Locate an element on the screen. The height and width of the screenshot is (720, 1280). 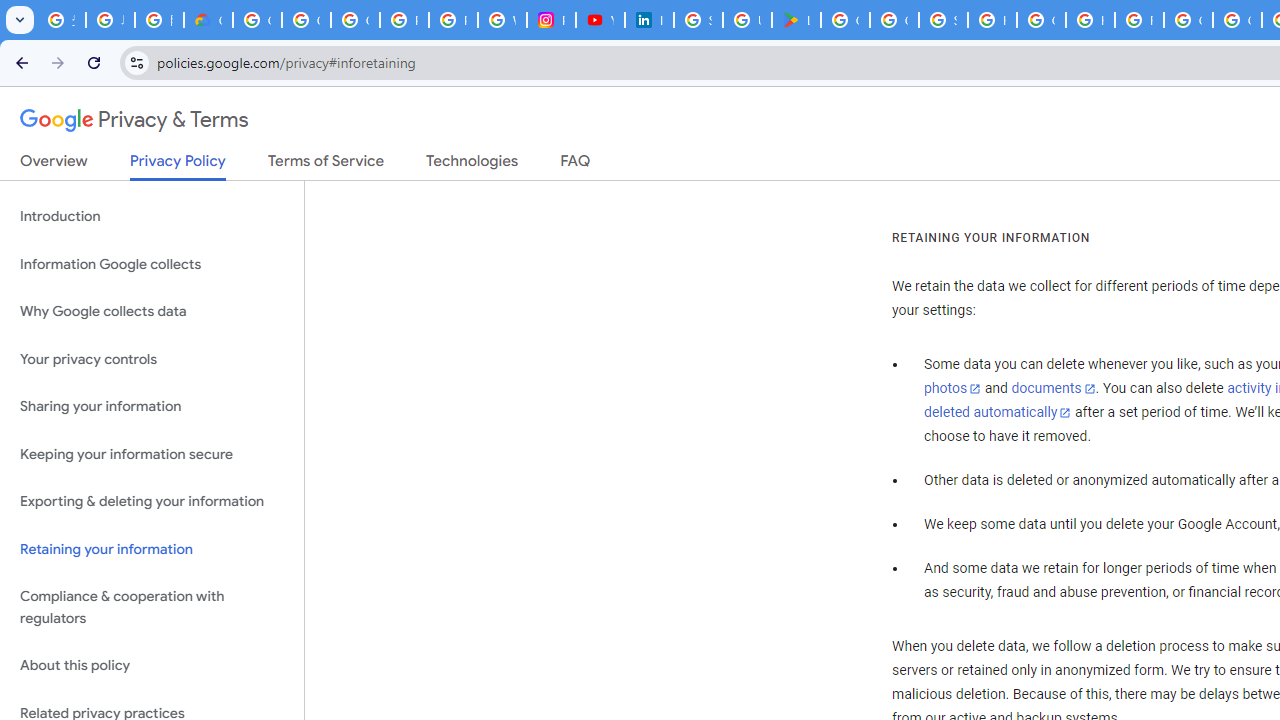
Privacy Help Center - Policies Help is located at coordinates (452, 20).